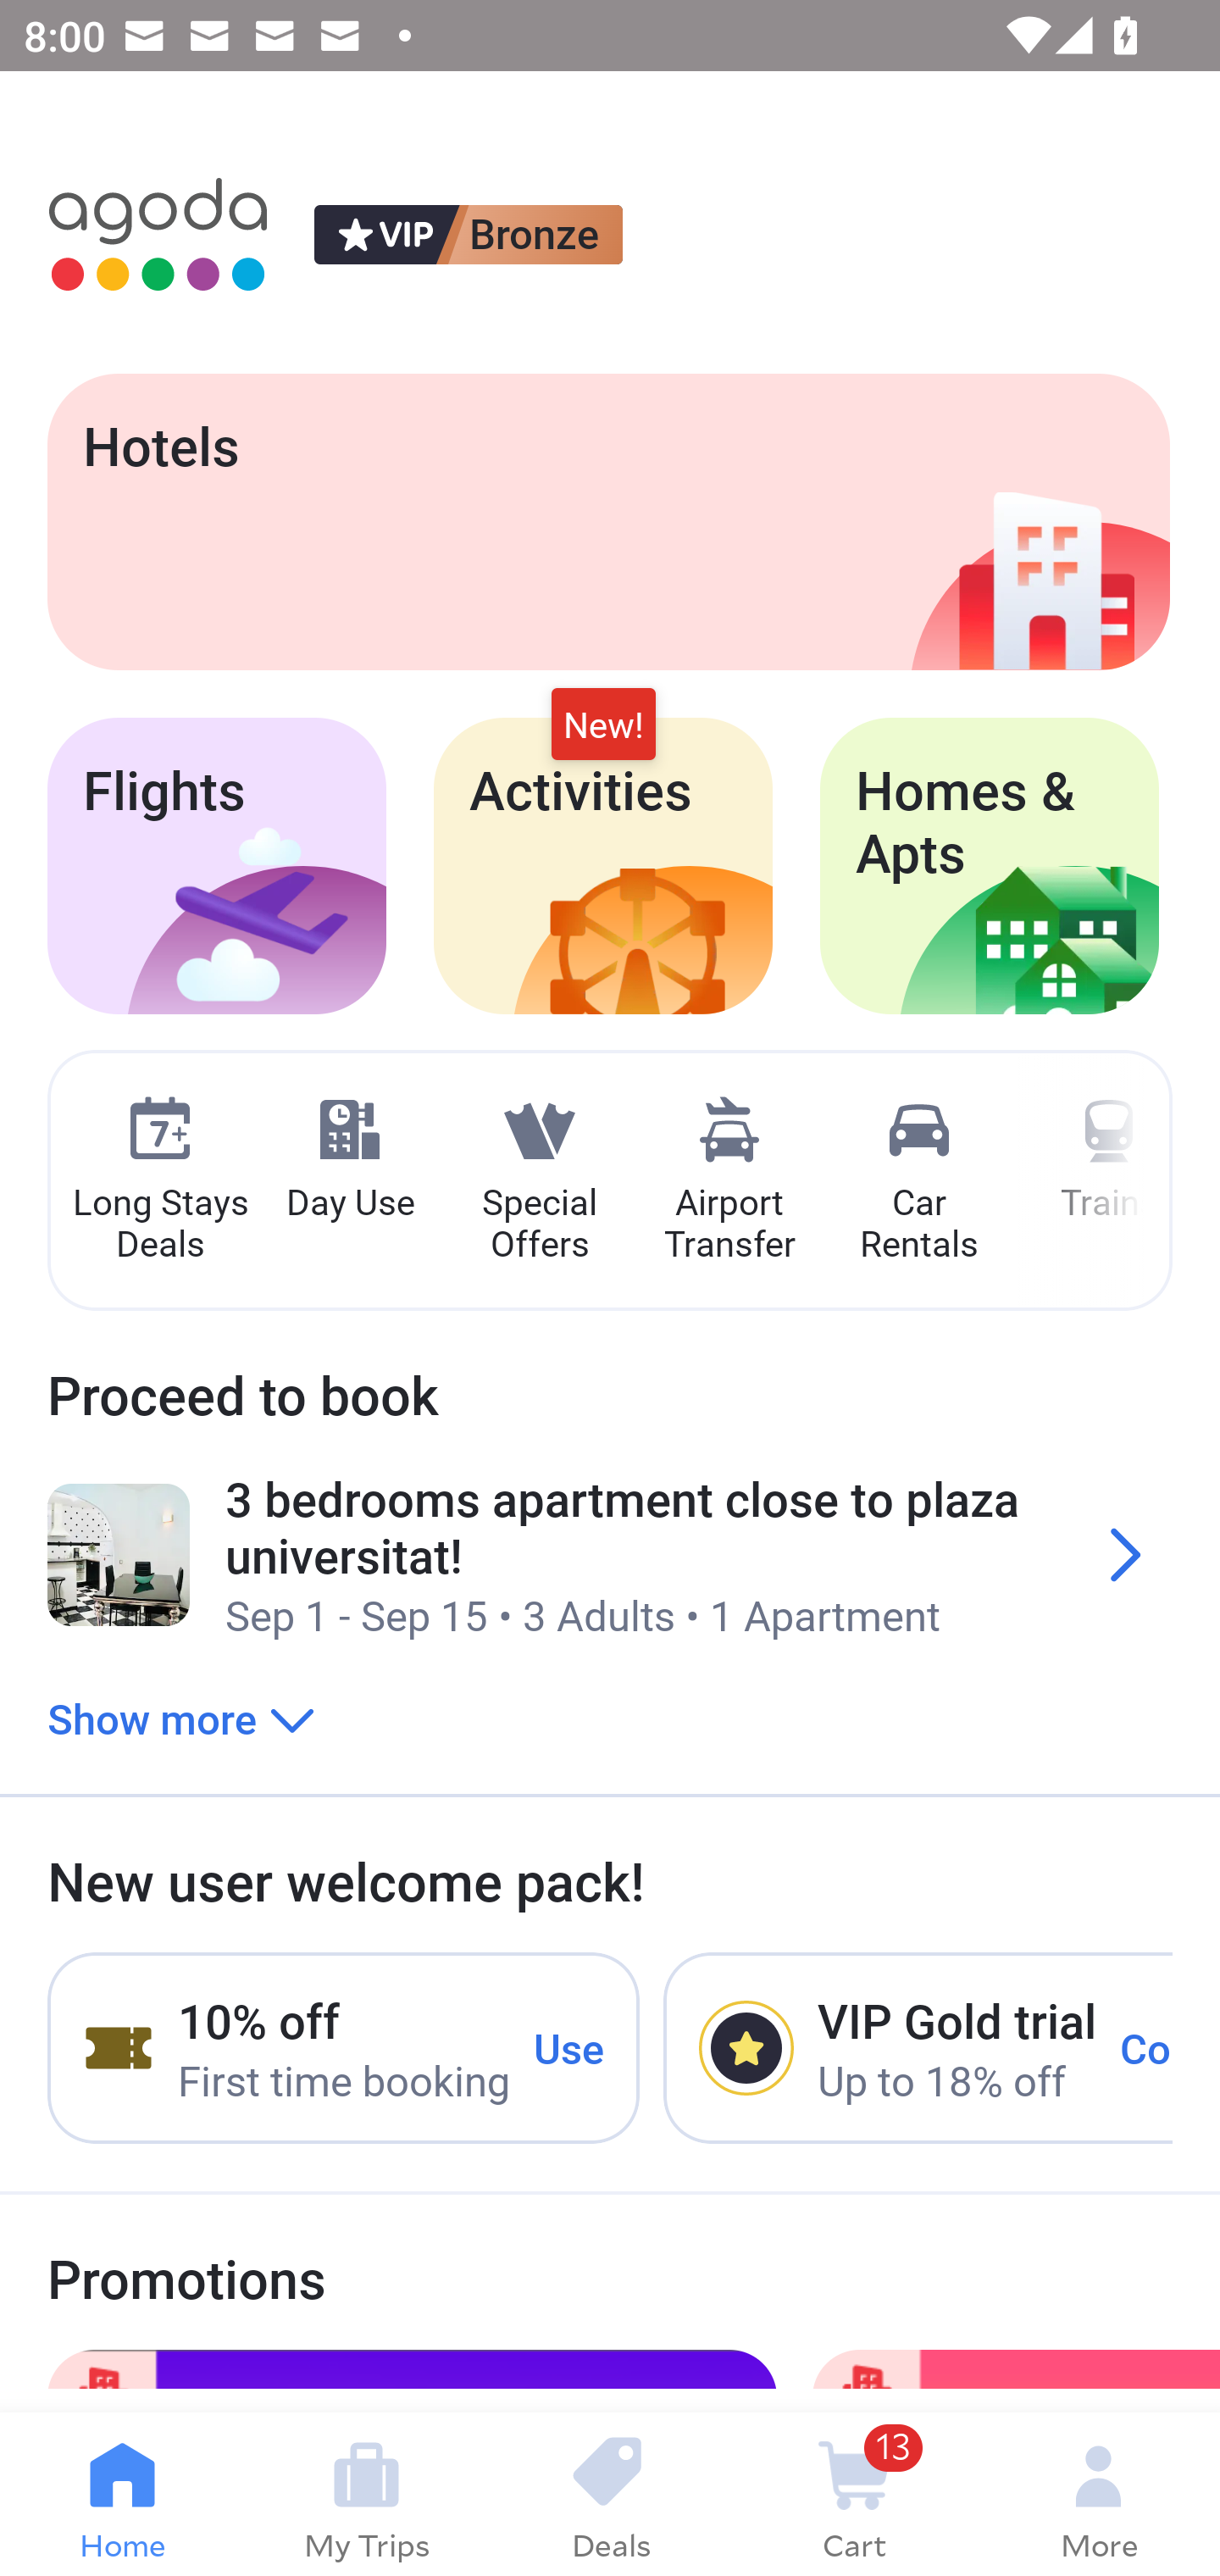 The height and width of the screenshot is (2576, 1220). What do you see at coordinates (608, 521) in the screenshot?
I see `Hotels` at bounding box center [608, 521].